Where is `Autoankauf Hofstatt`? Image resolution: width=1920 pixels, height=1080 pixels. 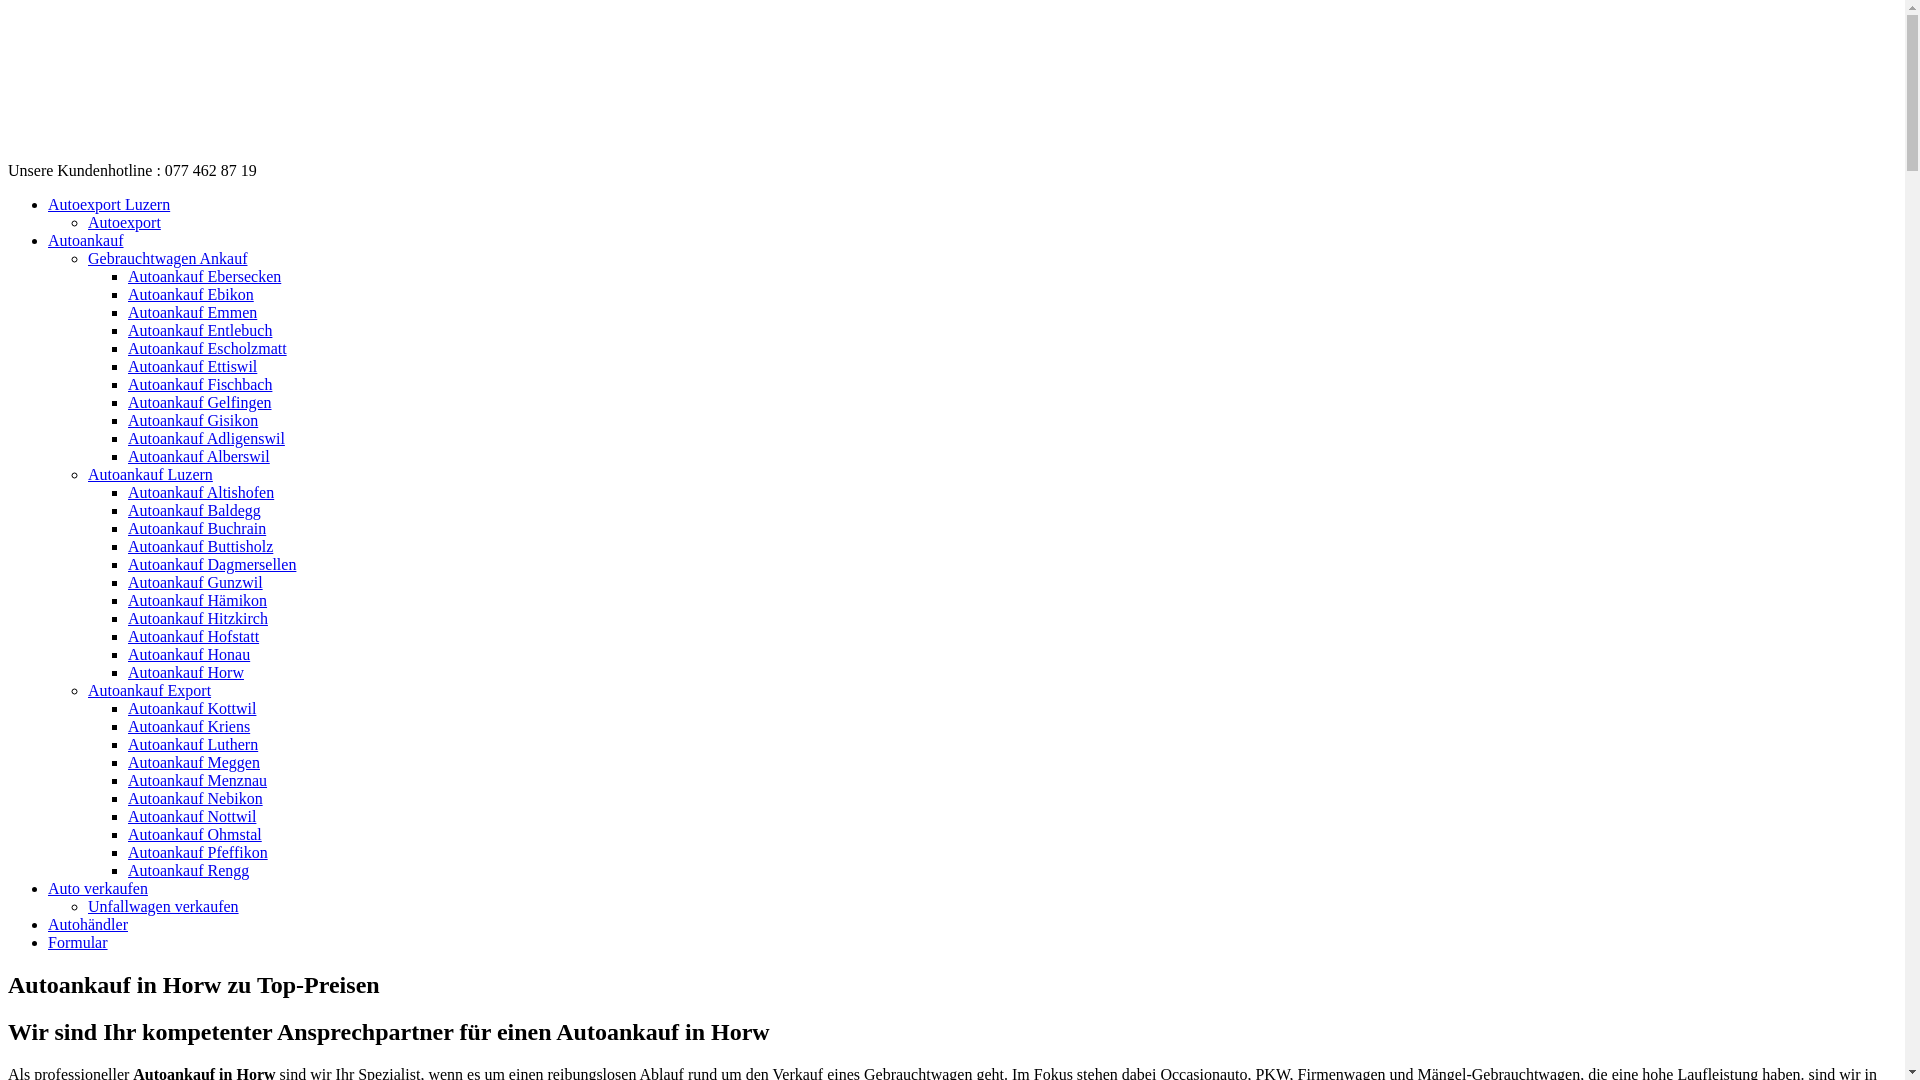
Autoankauf Hofstatt is located at coordinates (194, 636).